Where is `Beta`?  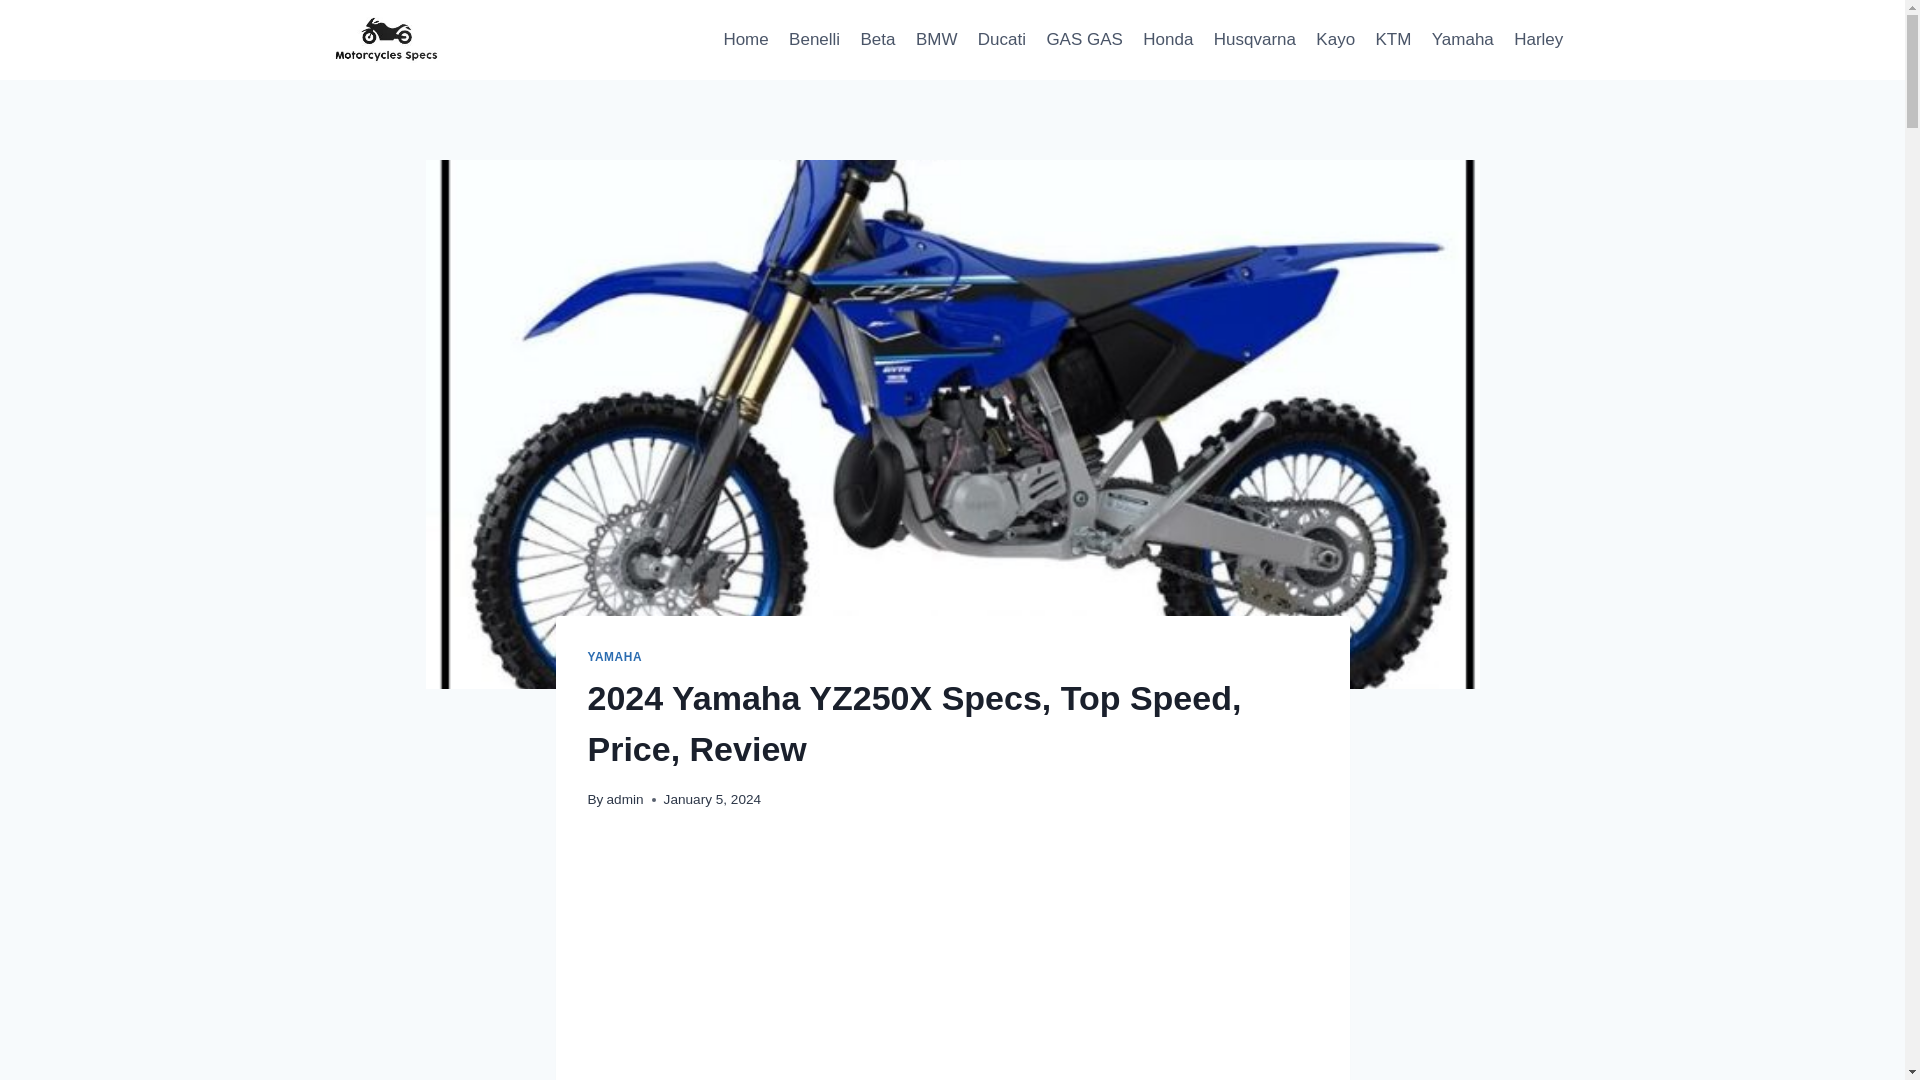
Beta is located at coordinates (877, 40).